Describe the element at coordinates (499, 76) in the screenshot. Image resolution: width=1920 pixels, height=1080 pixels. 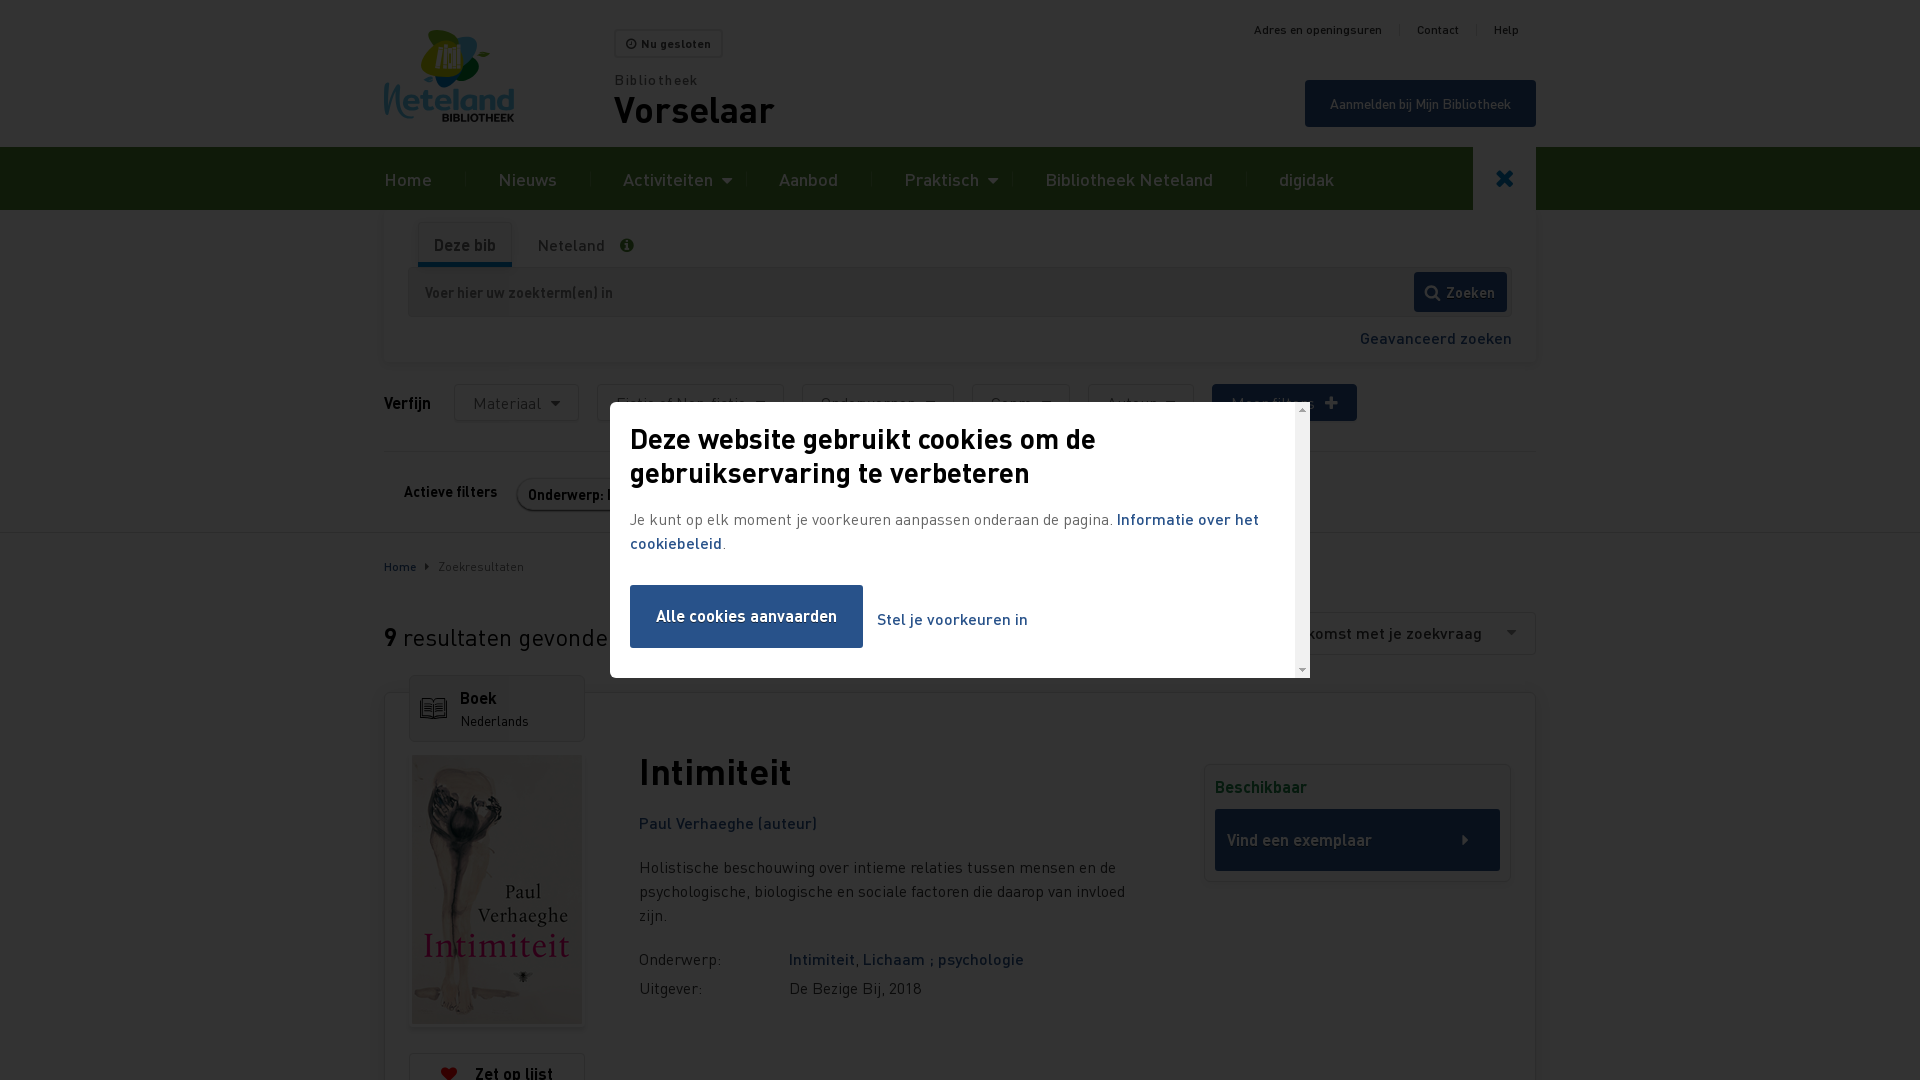
I see `Home` at that location.